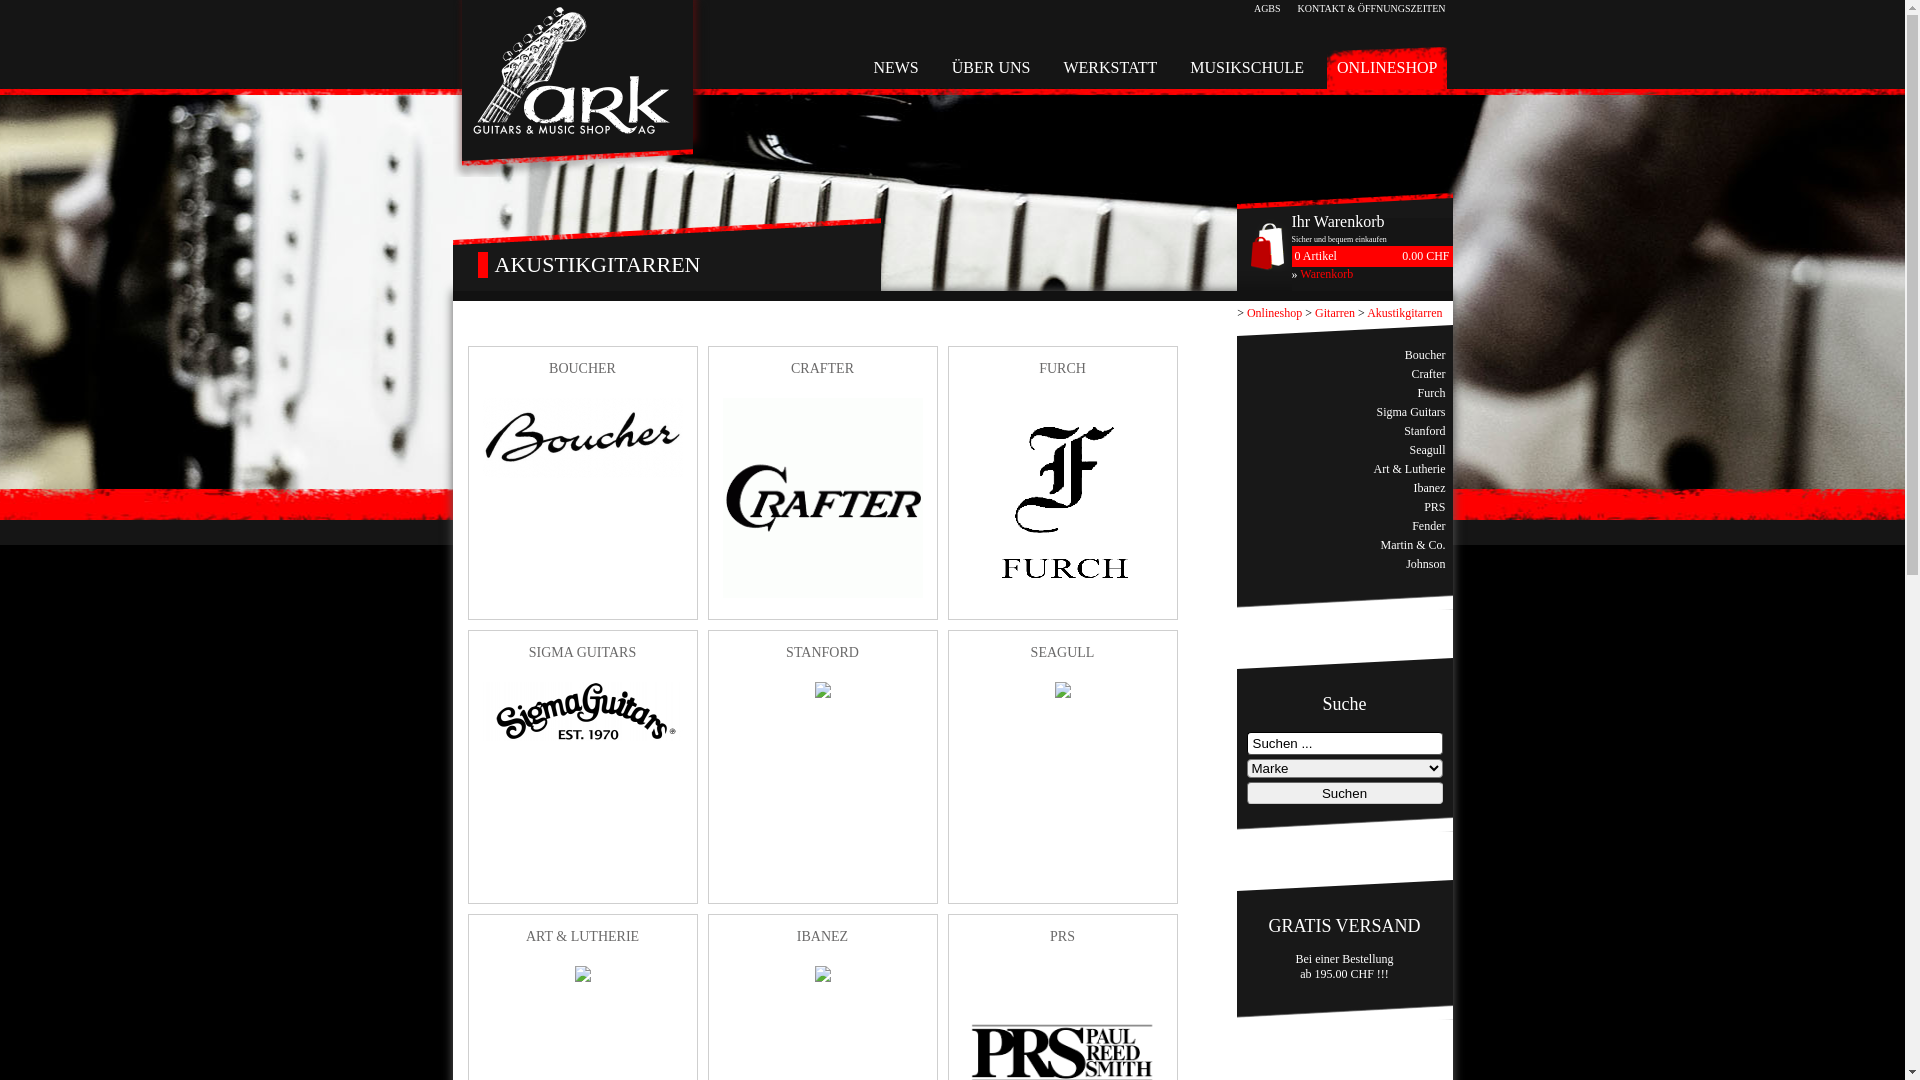 The image size is (1920, 1080). Describe the element at coordinates (1110, 68) in the screenshot. I see `WERKSTATT` at that location.